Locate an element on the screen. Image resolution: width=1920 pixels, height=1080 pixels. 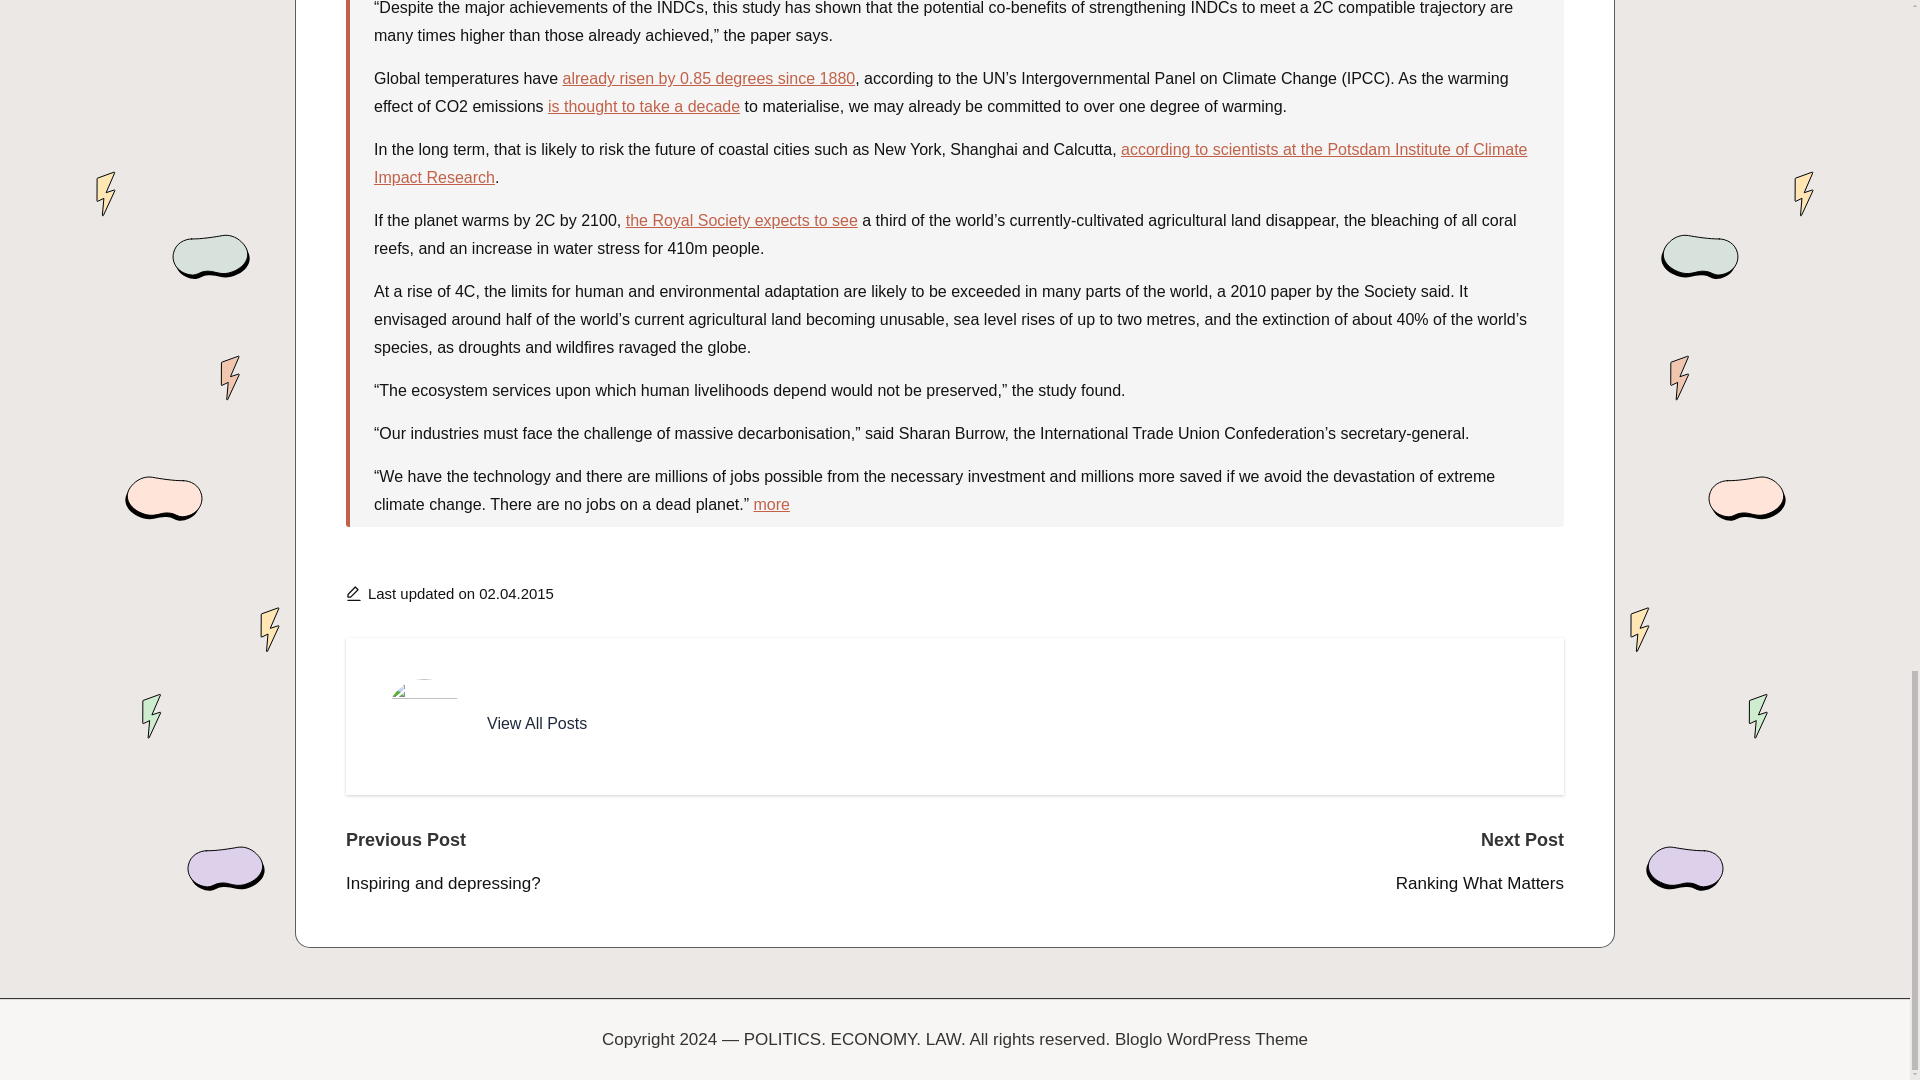
more is located at coordinates (772, 504).